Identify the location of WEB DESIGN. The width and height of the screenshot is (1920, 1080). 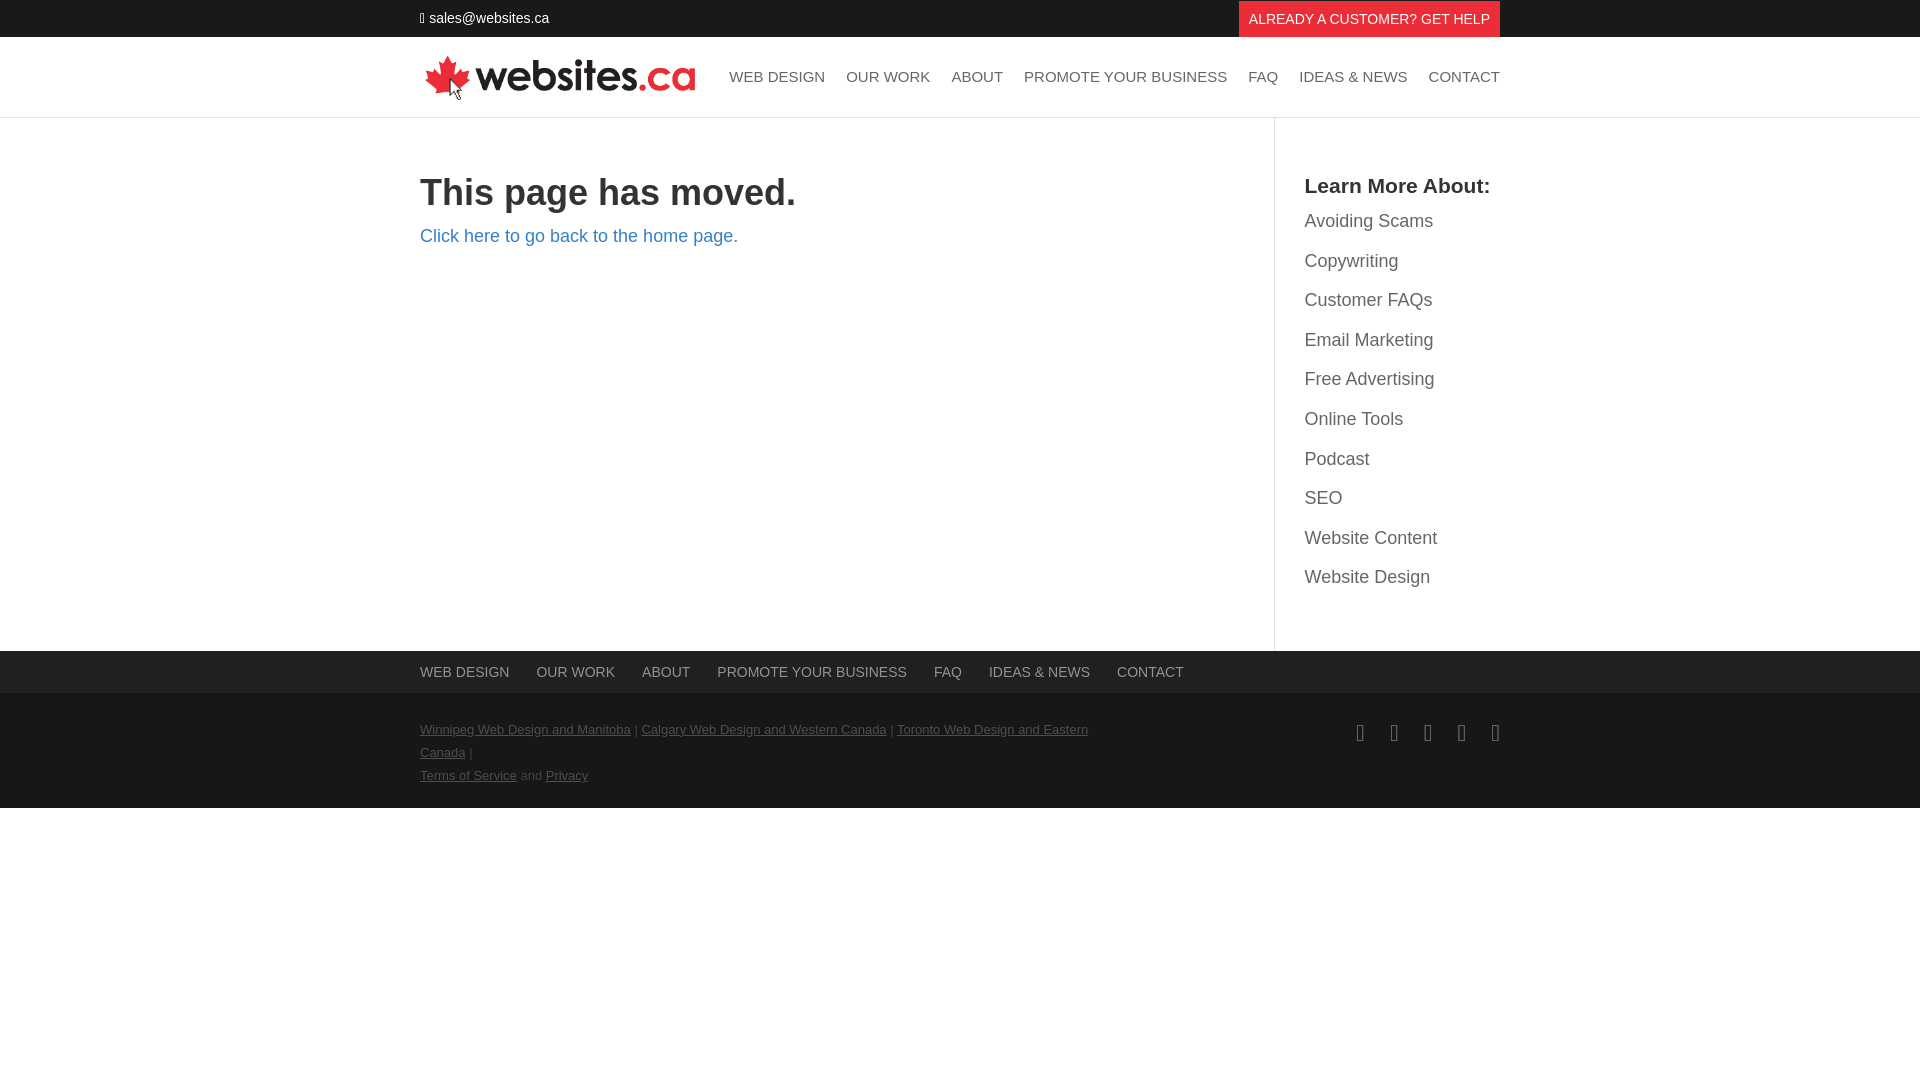
(777, 93).